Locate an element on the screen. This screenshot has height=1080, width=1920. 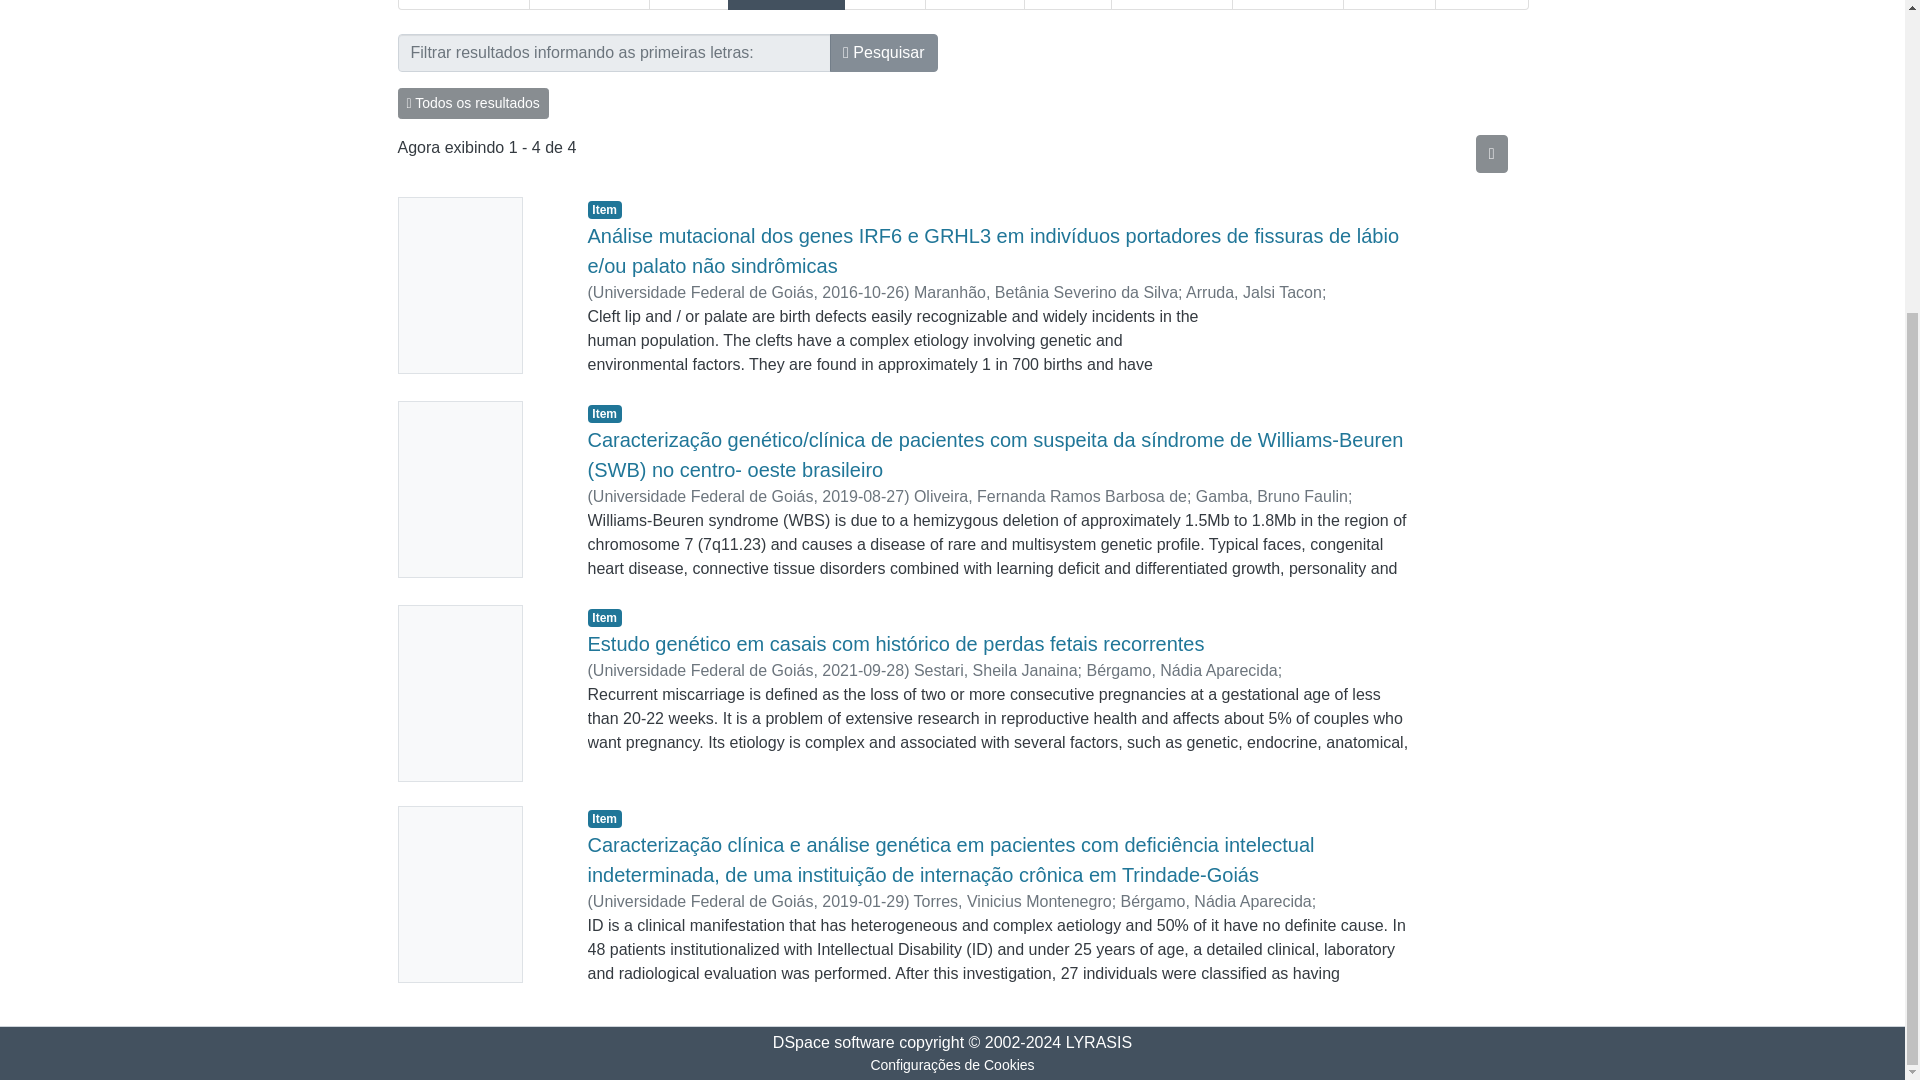
Por Orientador is located at coordinates (786, 4).